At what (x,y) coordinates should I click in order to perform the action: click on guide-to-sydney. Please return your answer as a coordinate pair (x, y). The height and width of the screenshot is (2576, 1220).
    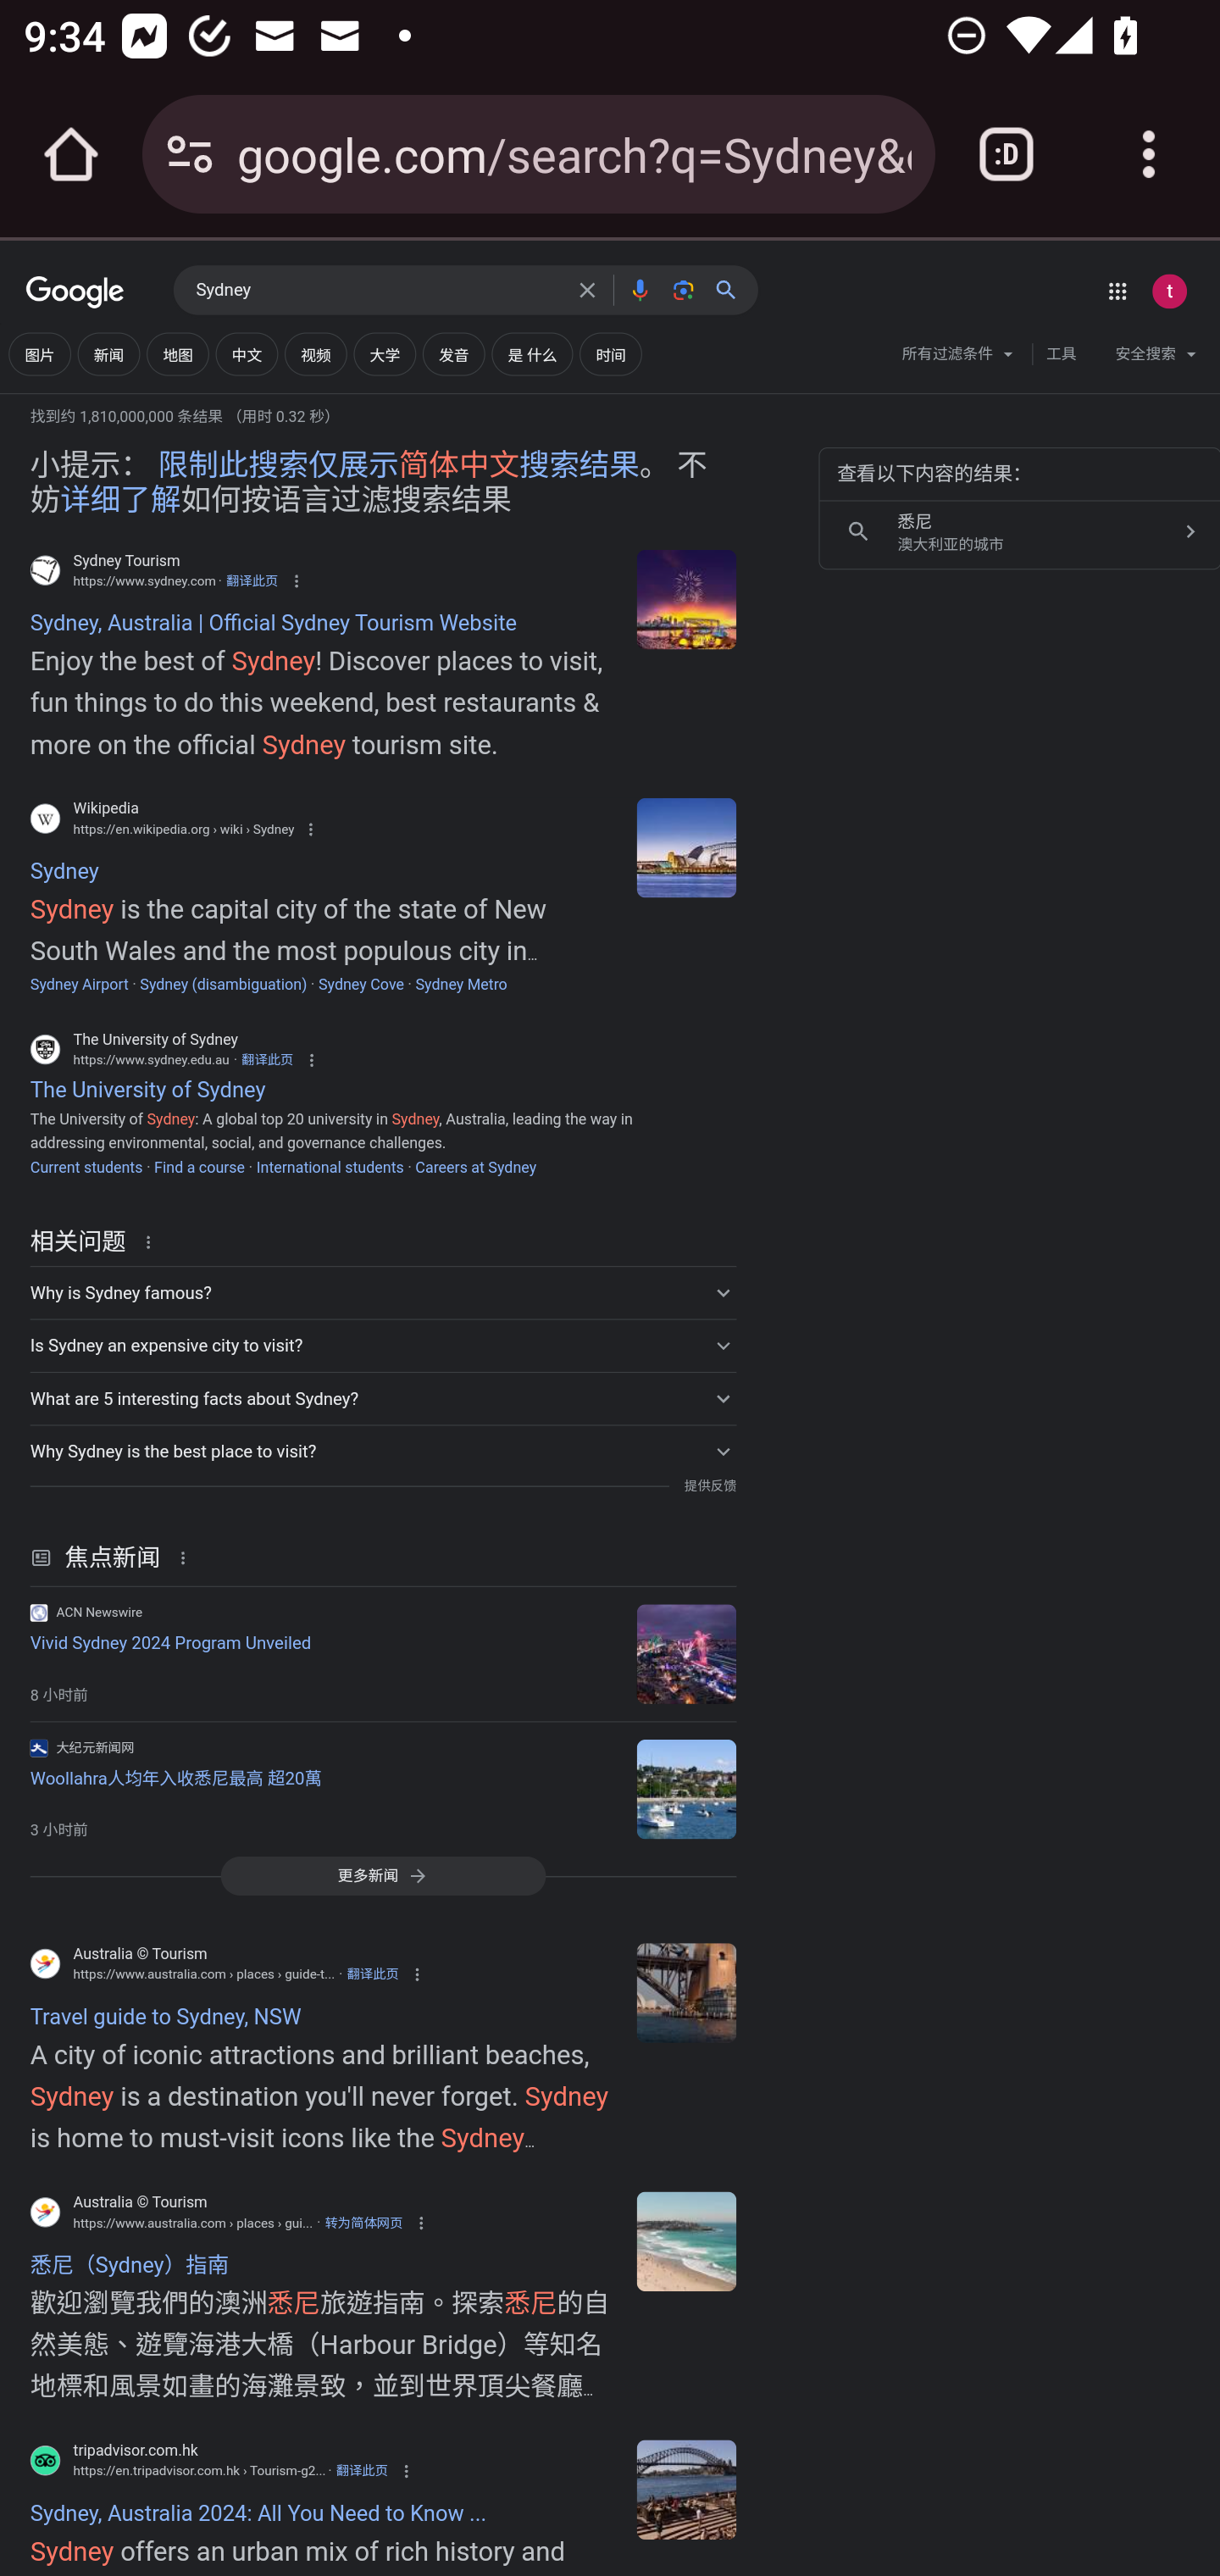
    Looking at the image, I should click on (686, 1992).